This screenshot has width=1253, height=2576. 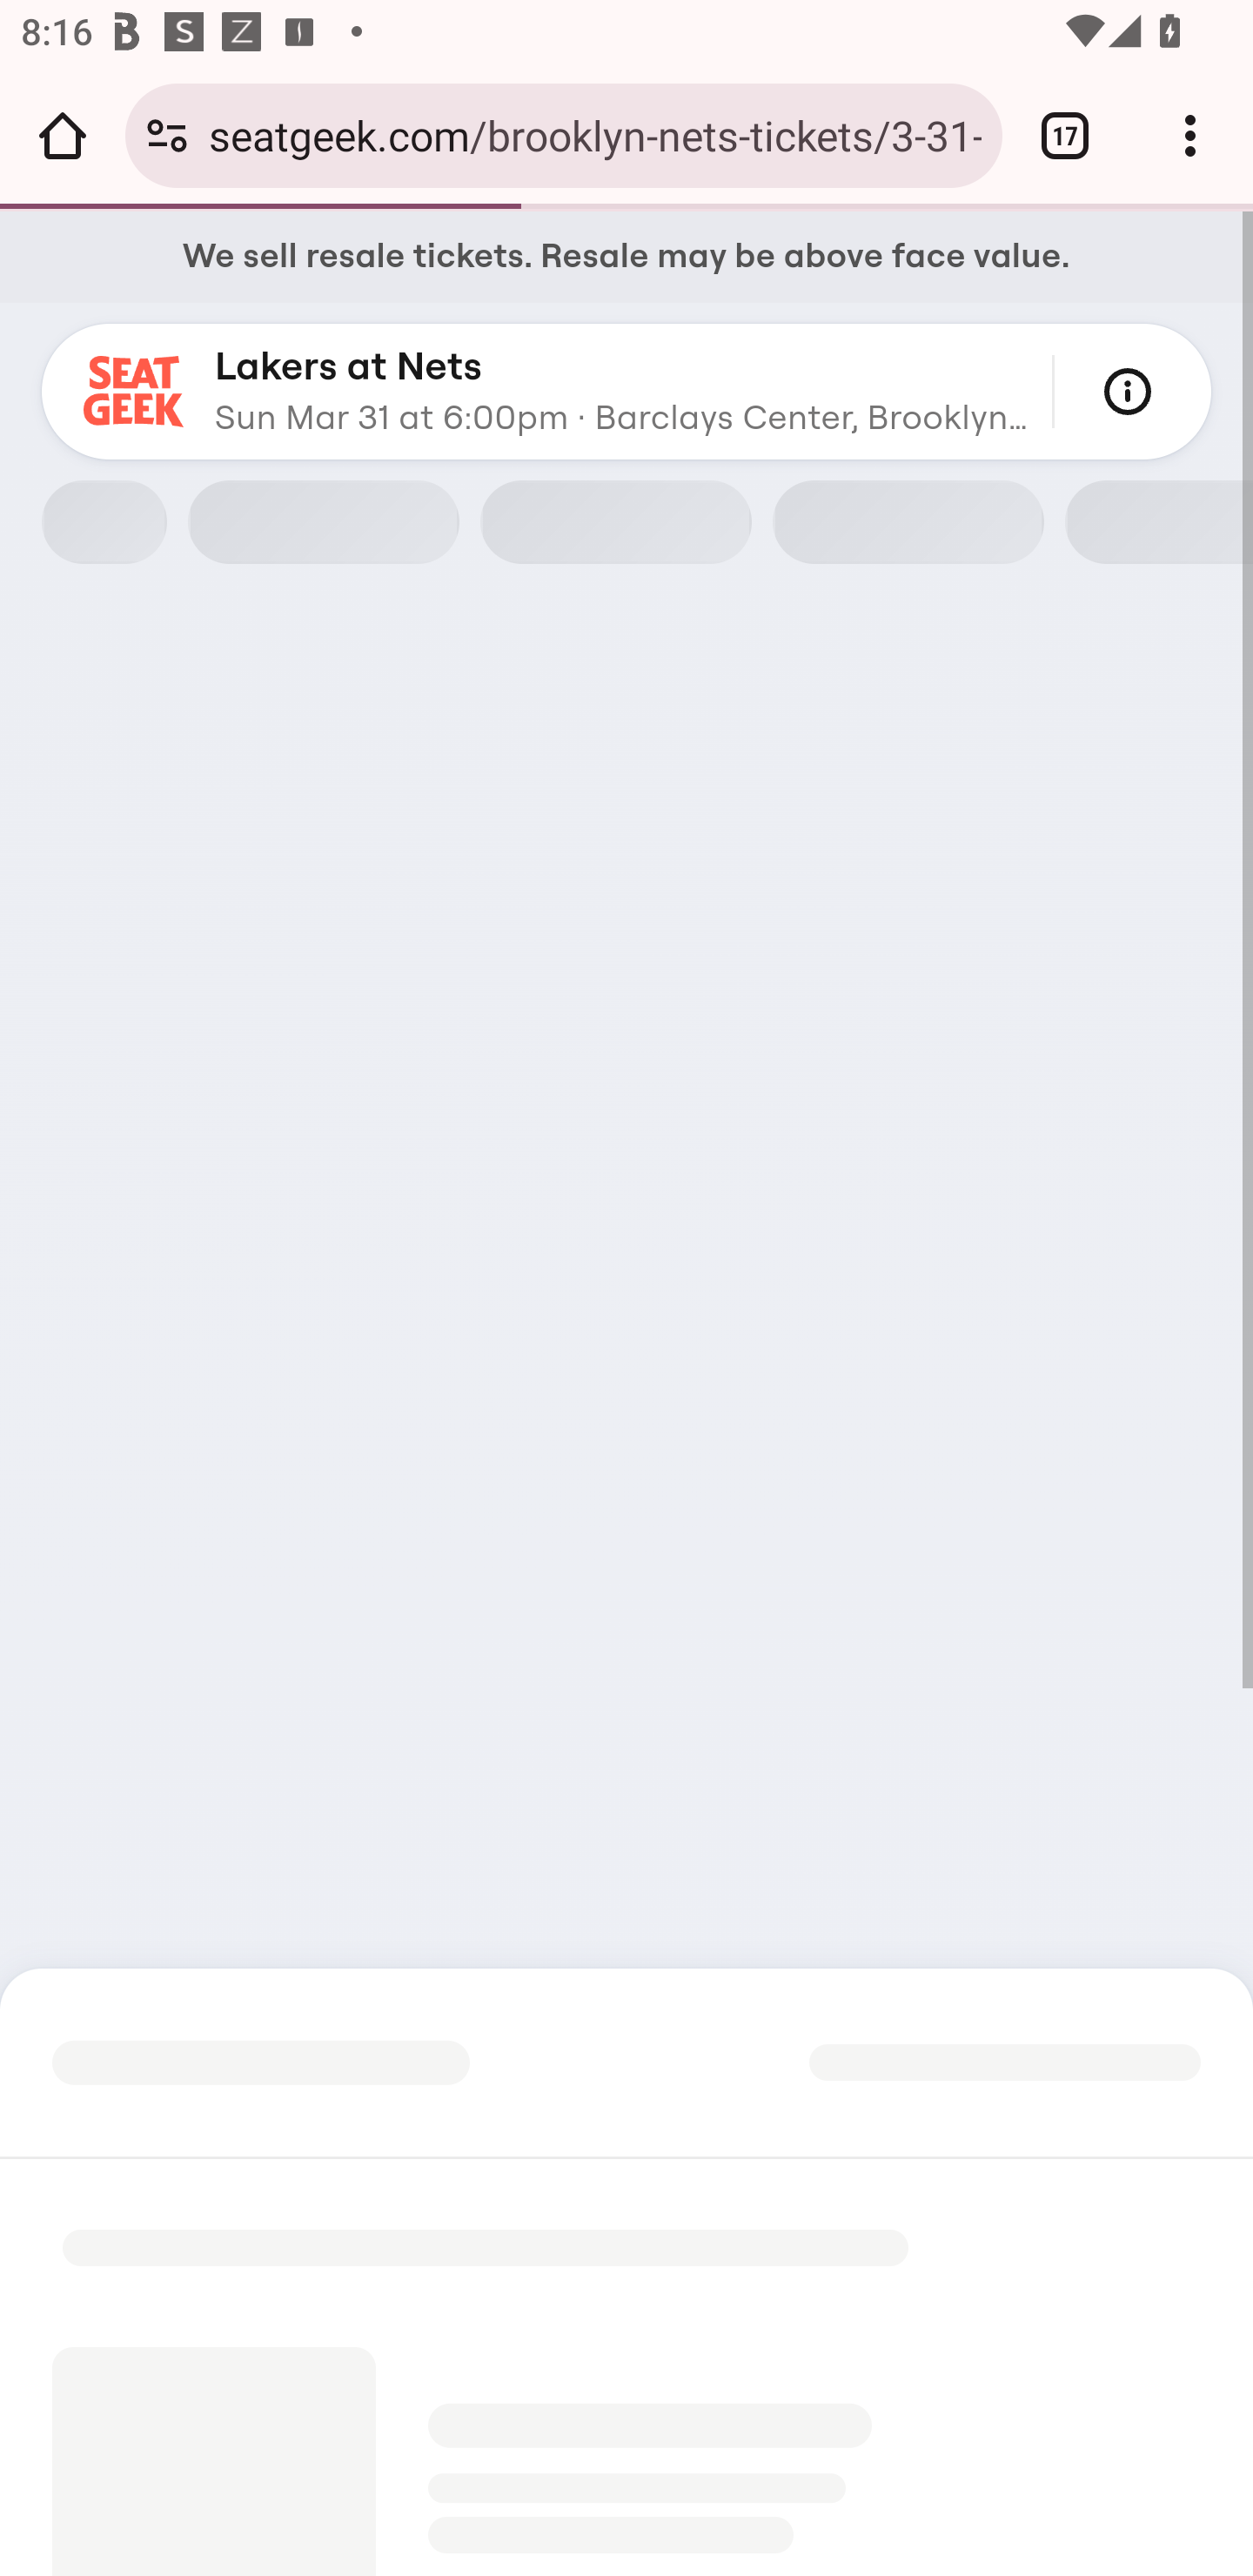 What do you see at coordinates (63, 135) in the screenshot?
I see `Open the home page` at bounding box center [63, 135].